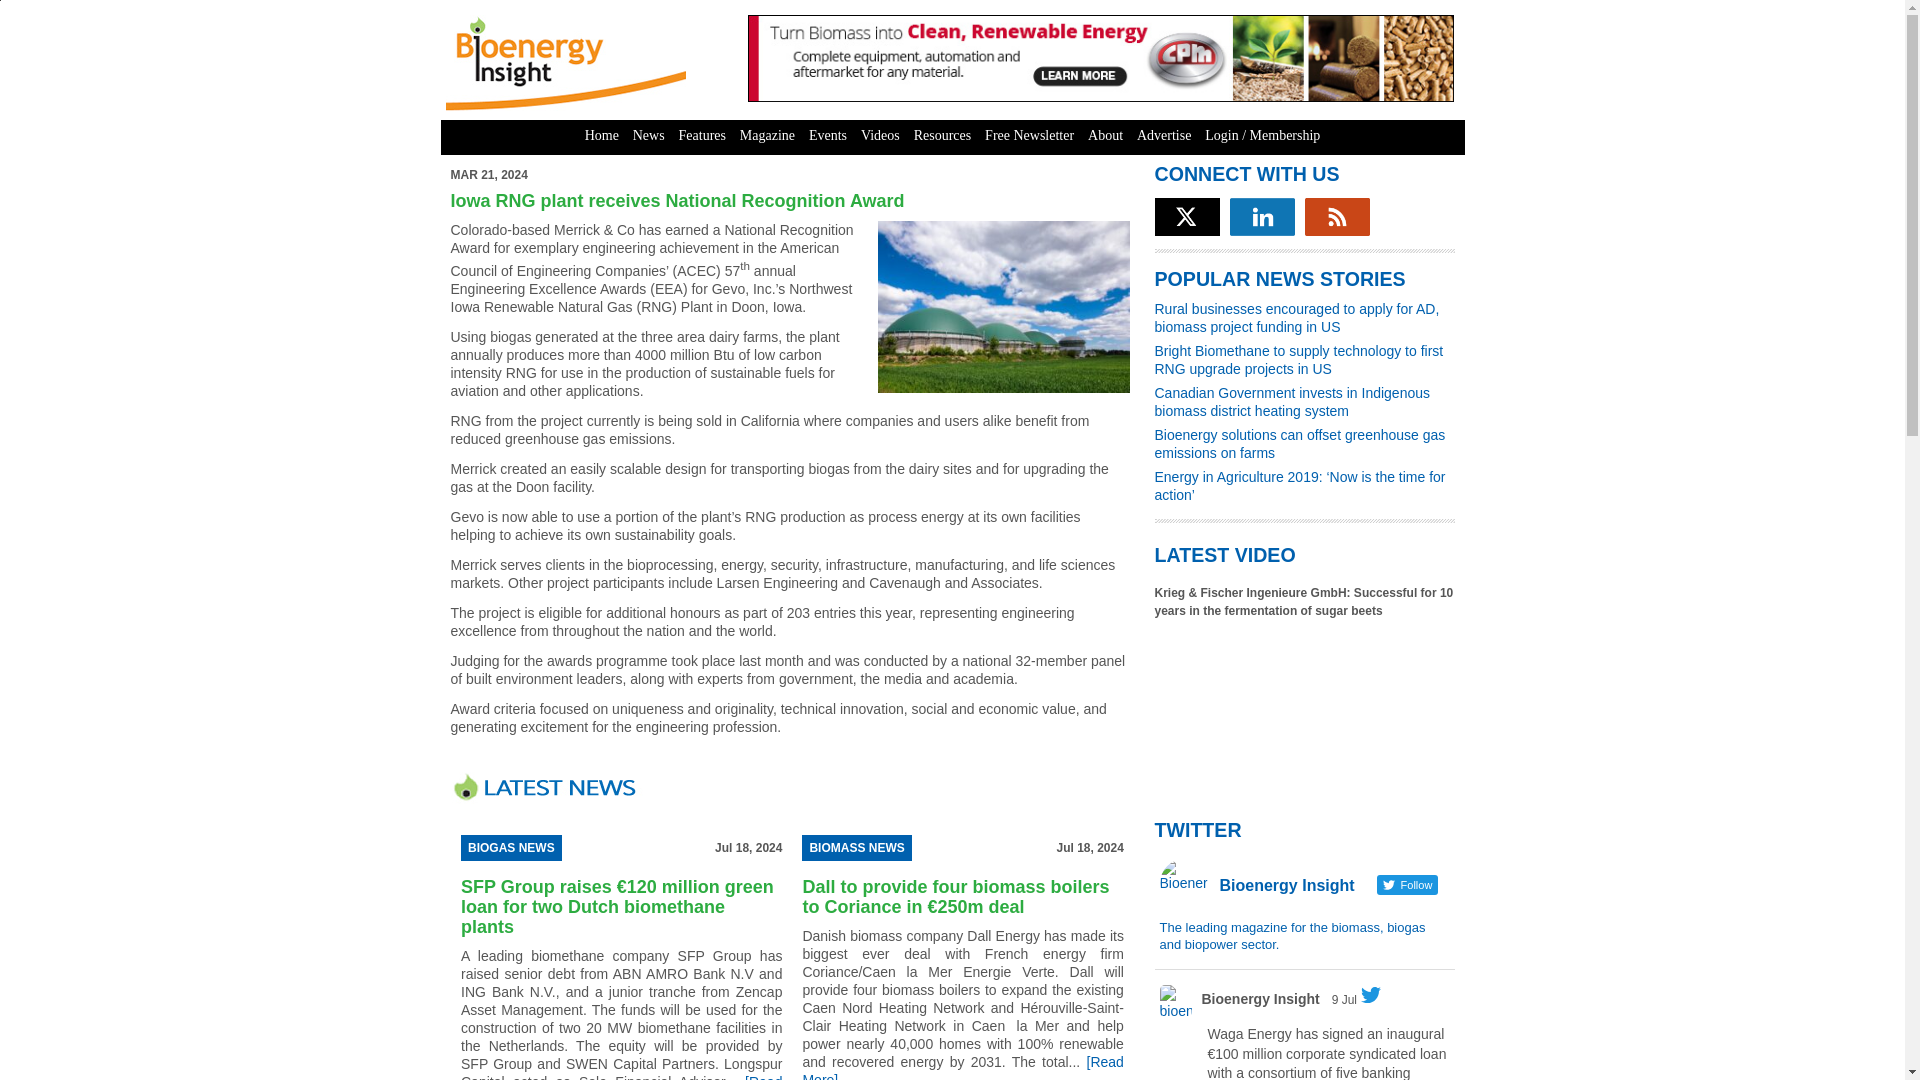 Image resolution: width=1920 pixels, height=1080 pixels. Describe the element at coordinates (702, 136) in the screenshot. I see `Features` at that location.